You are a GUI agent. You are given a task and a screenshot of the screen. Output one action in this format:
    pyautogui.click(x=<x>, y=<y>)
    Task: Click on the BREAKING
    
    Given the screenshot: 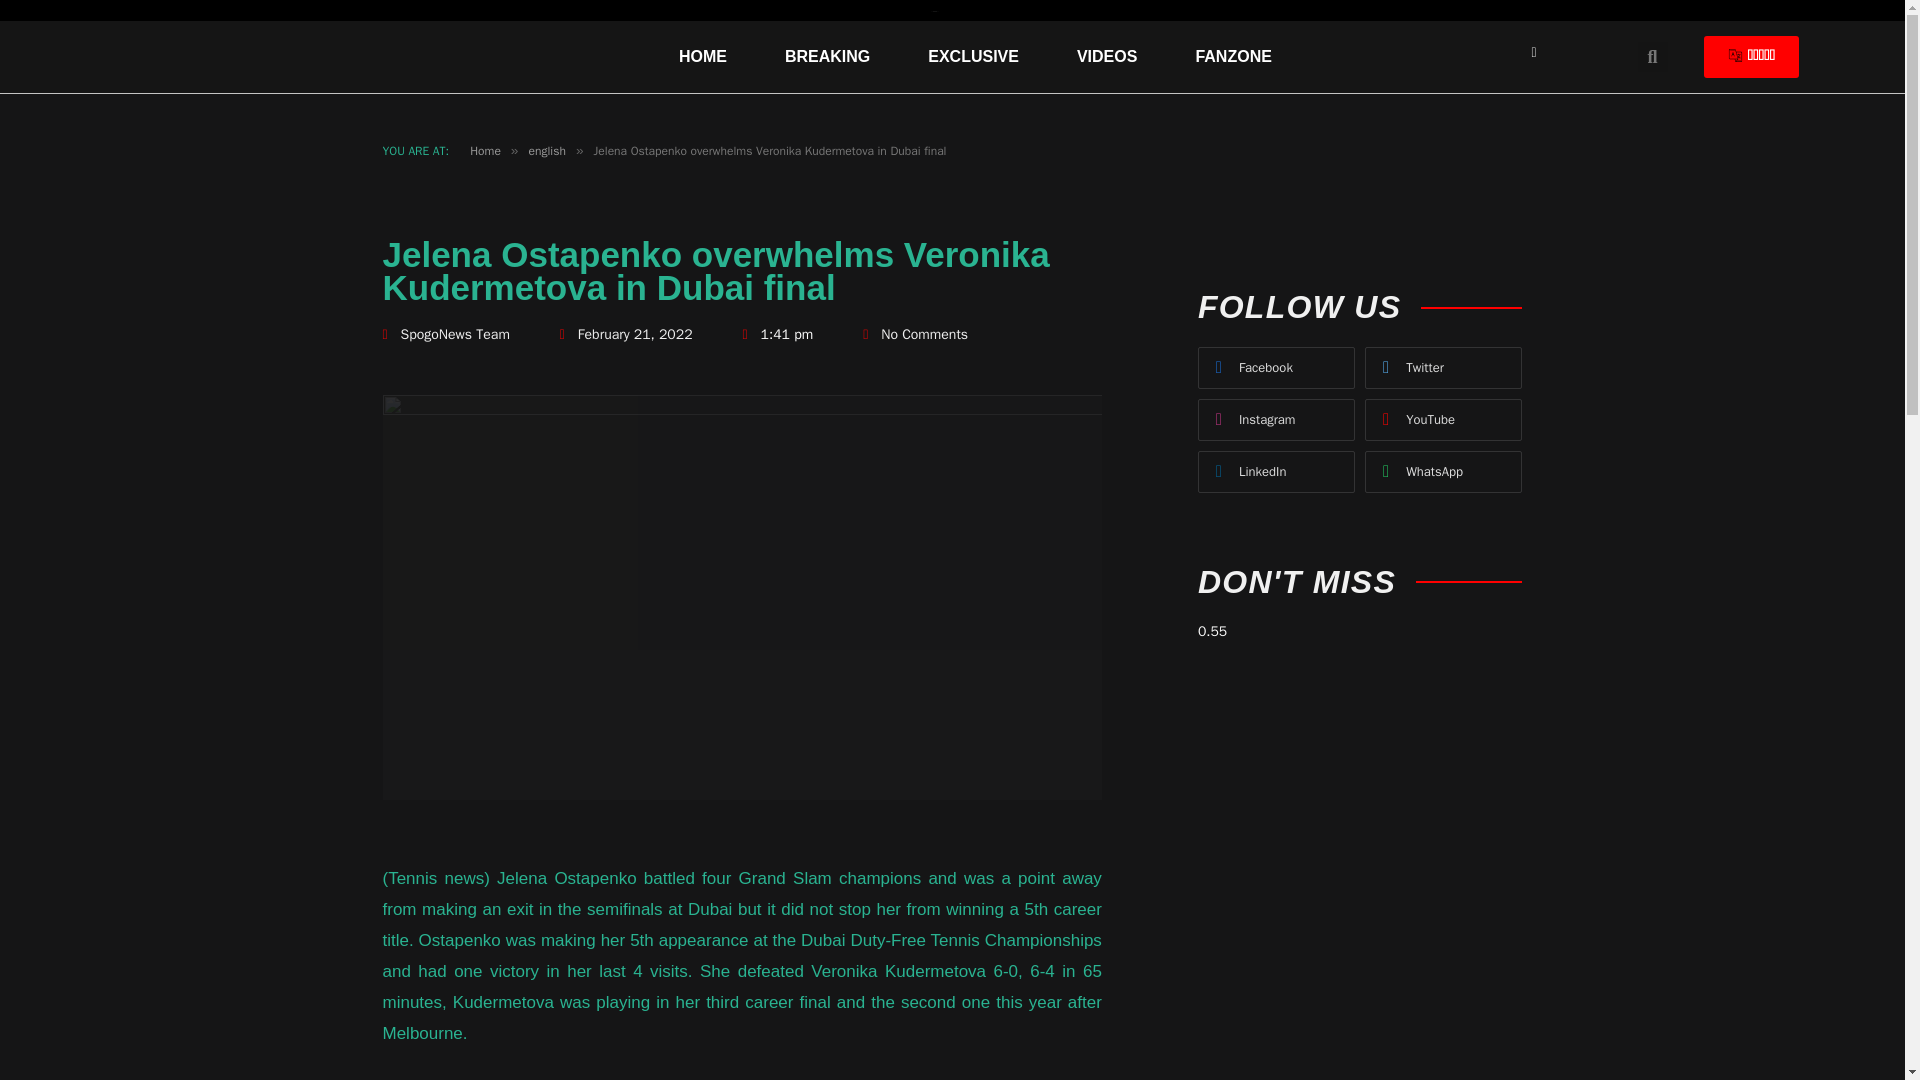 What is the action you would take?
    pyautogui.click(x=827, y=57)
    